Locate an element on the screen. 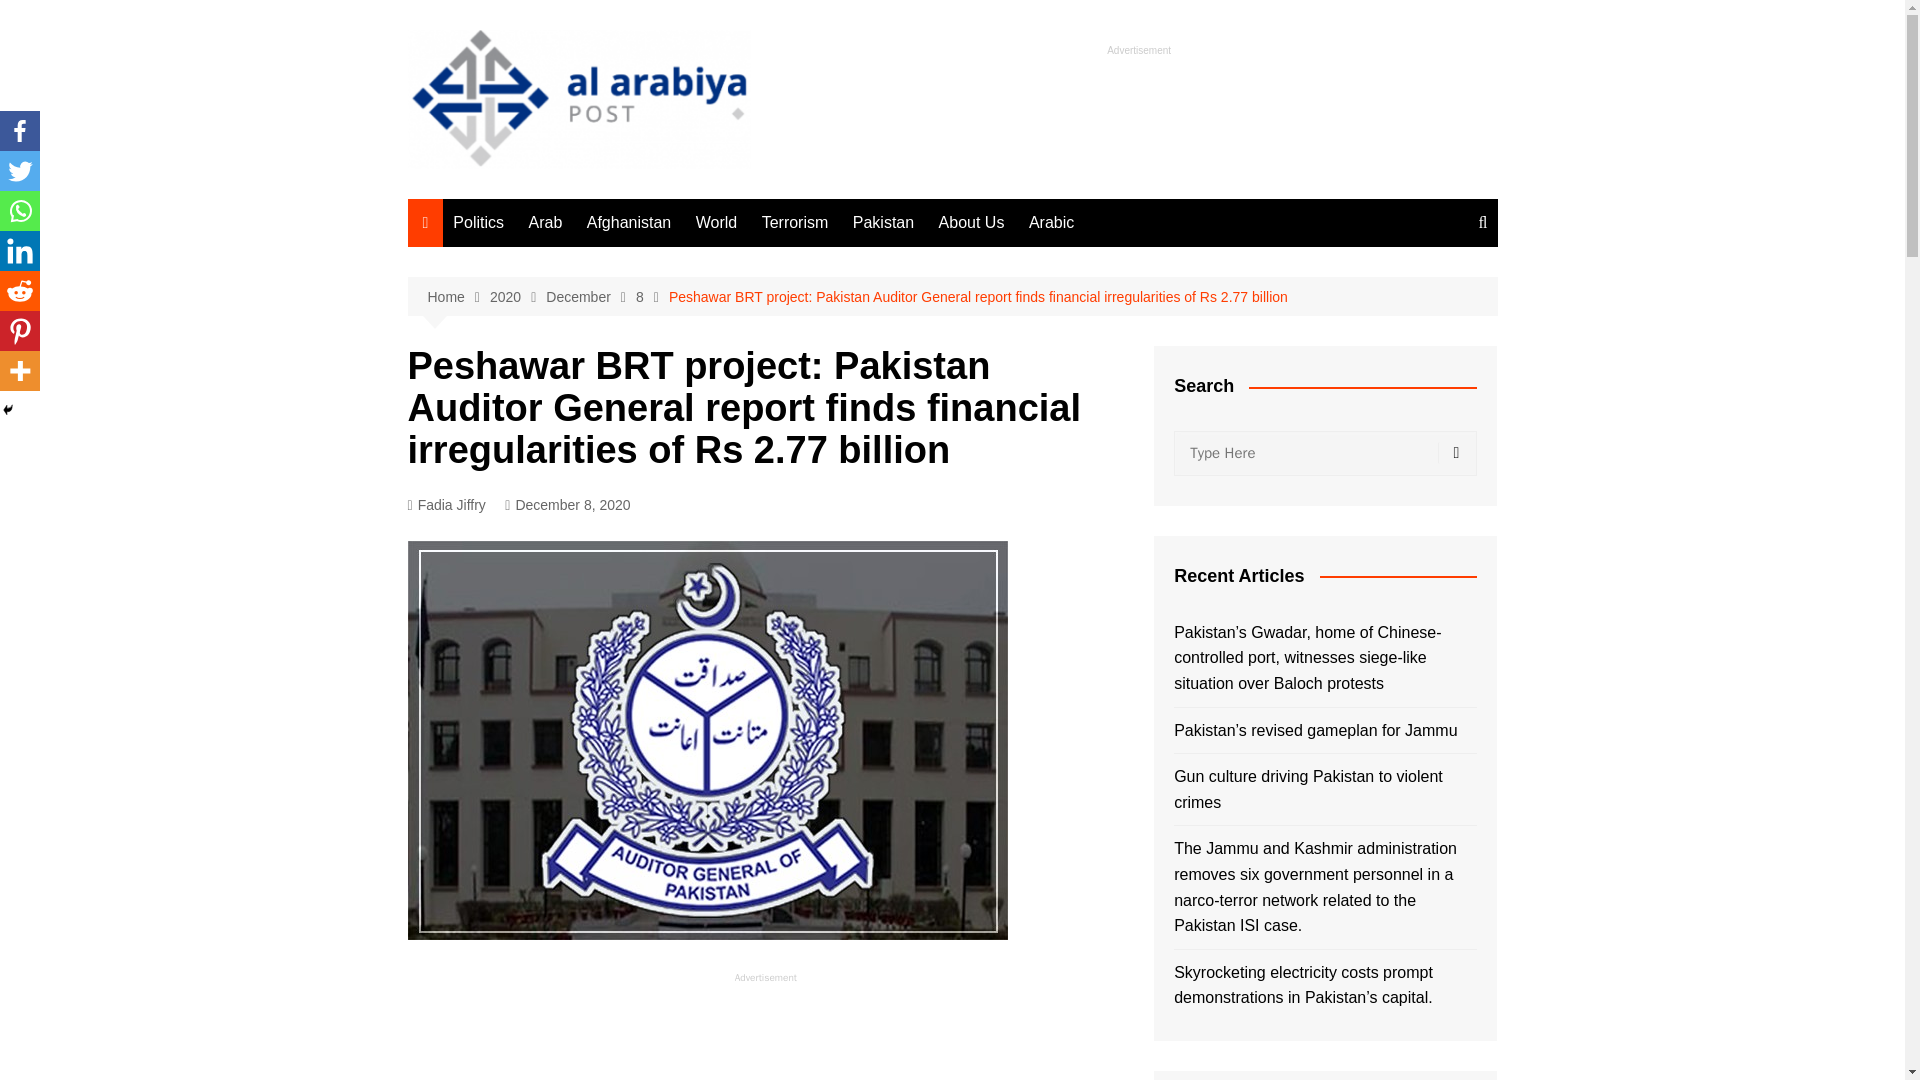 The width and height of the screenshot is (1920, 1080). Facebook is located at coordinates (20, 131).